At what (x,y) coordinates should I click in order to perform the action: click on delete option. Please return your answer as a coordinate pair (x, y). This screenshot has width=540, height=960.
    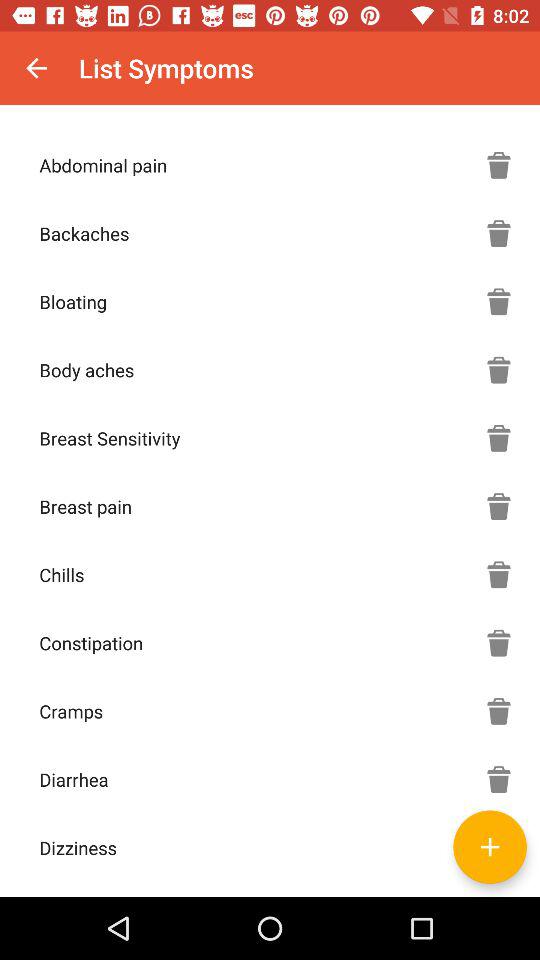
    Looking at the image, I should click on (499, 165).